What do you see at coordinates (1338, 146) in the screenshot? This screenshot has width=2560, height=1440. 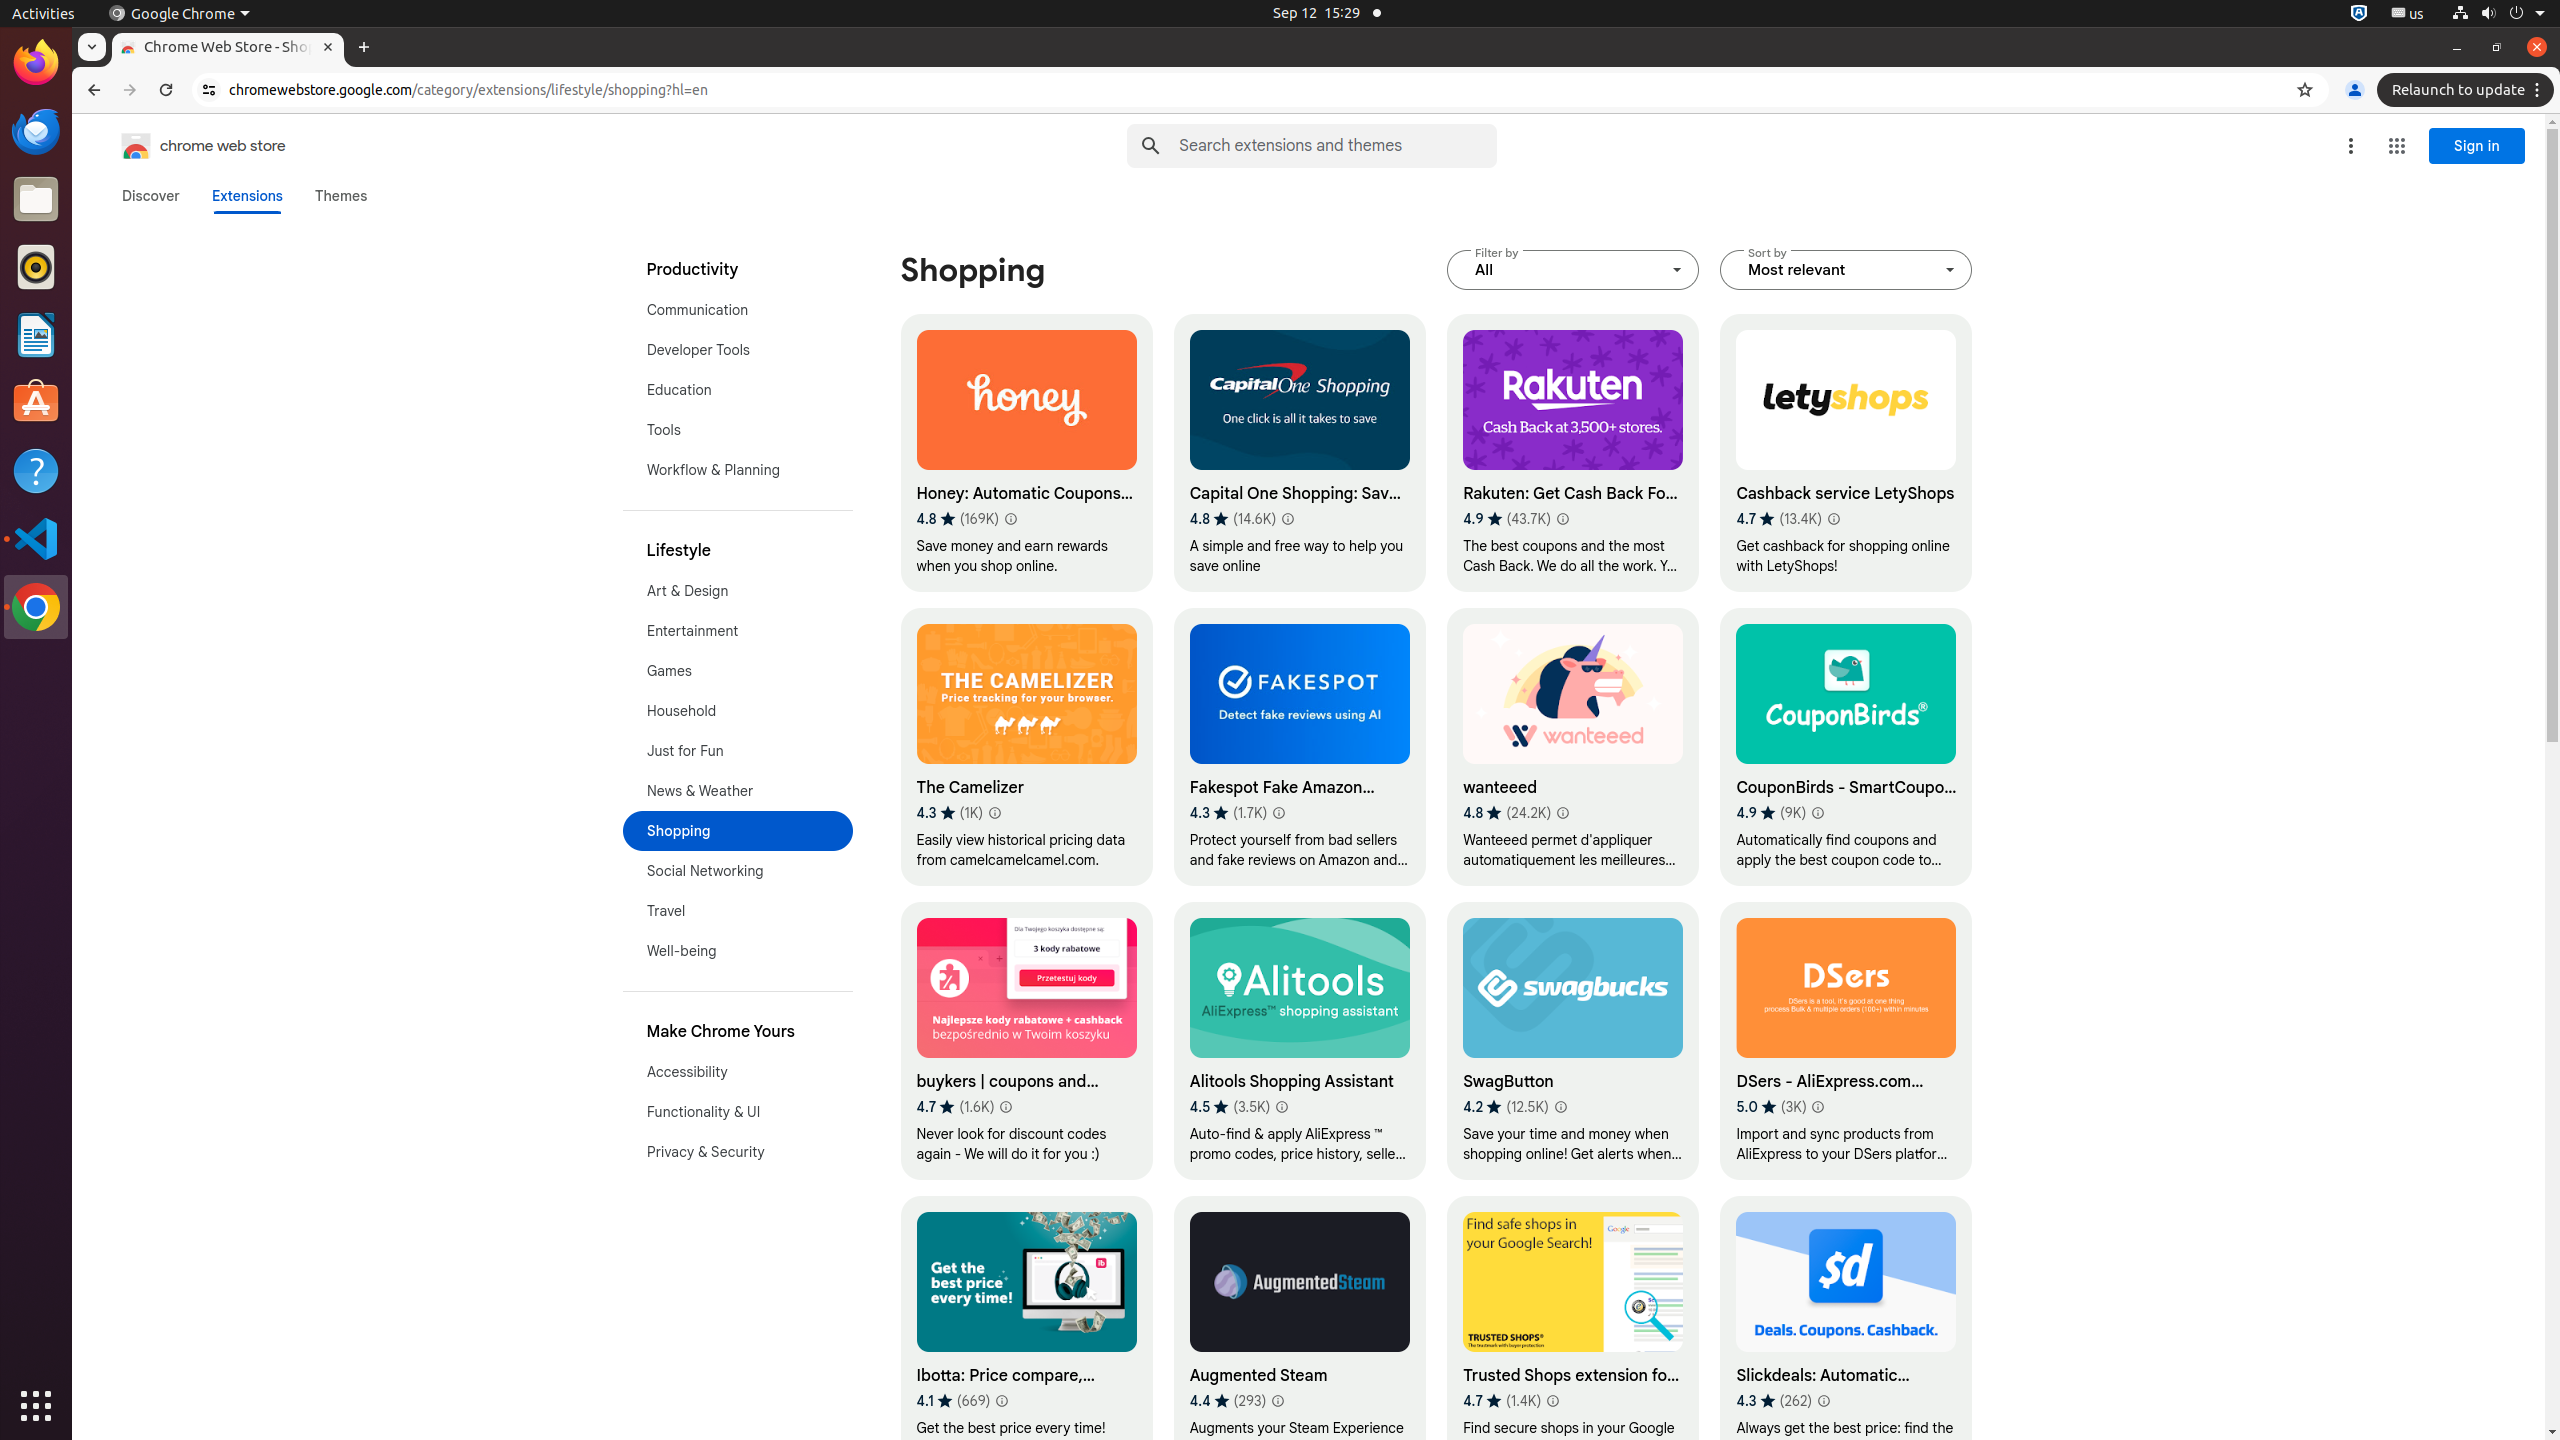 I see `Search input` at bounding box center [1338, 146].